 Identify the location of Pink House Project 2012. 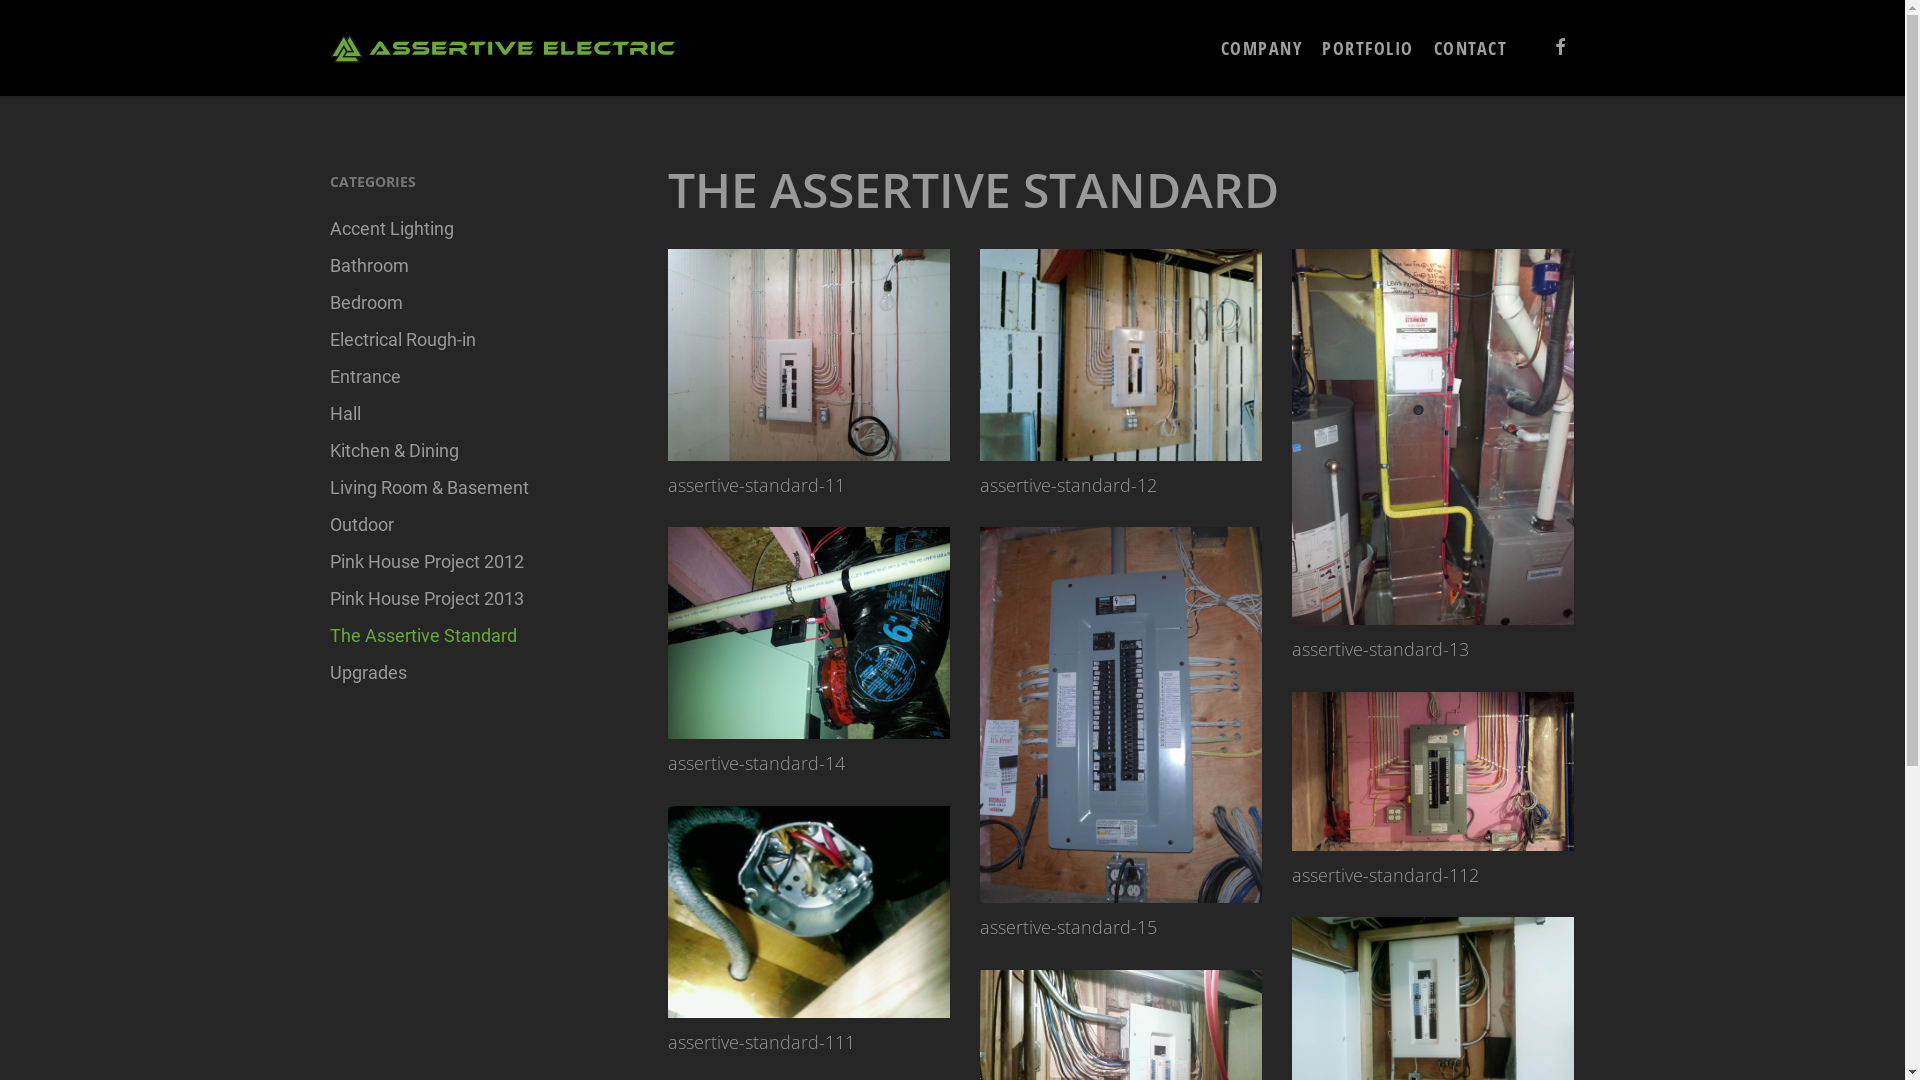
(476, 562).